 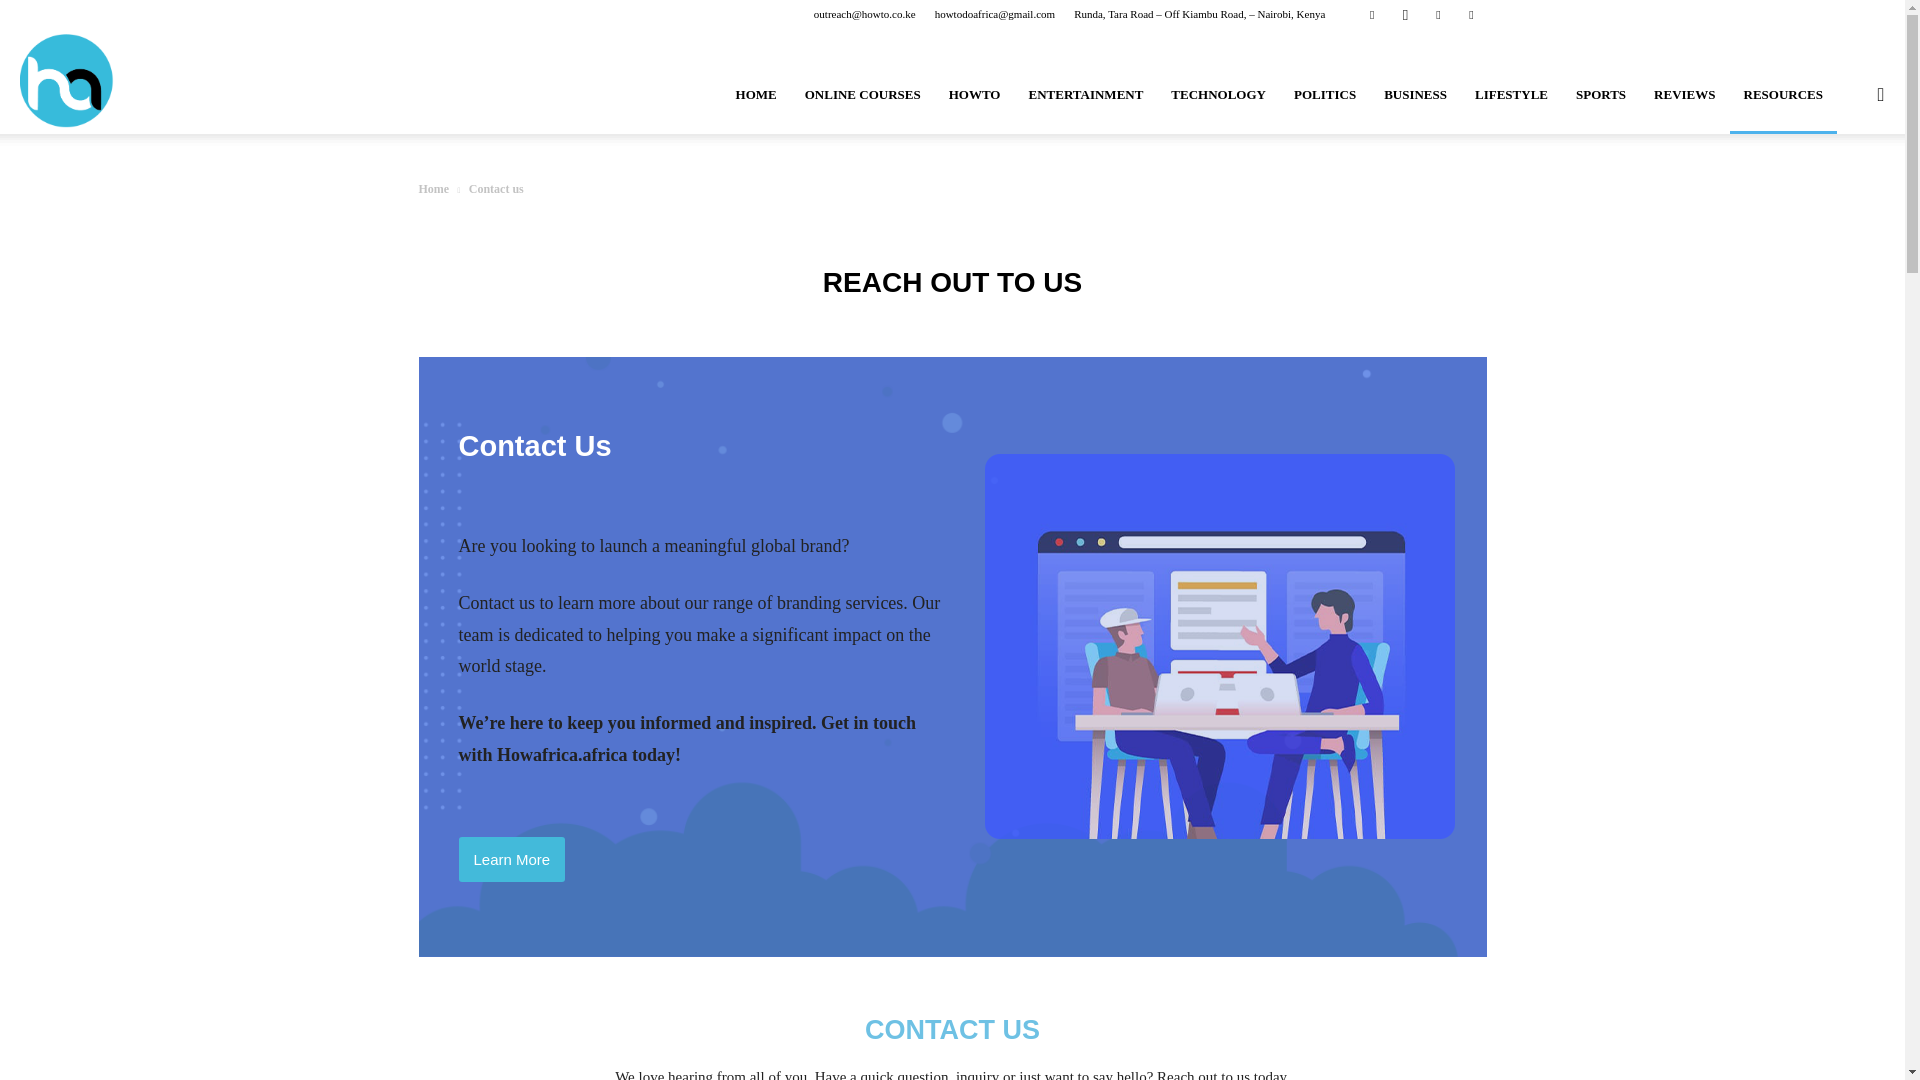 What do you see at coordinates (66, 80) in the screenshot?
I see `Howafrica` at bounding box center [66, 80].